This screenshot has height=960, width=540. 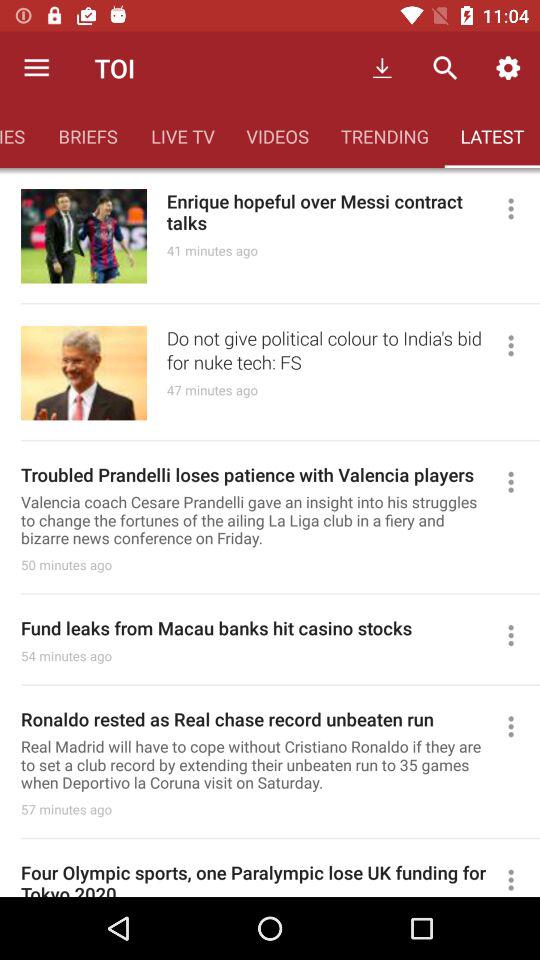 What do you see at coordinates (520, 635) in the screenshot?
I see `more news` at bounding box center [520, 635].